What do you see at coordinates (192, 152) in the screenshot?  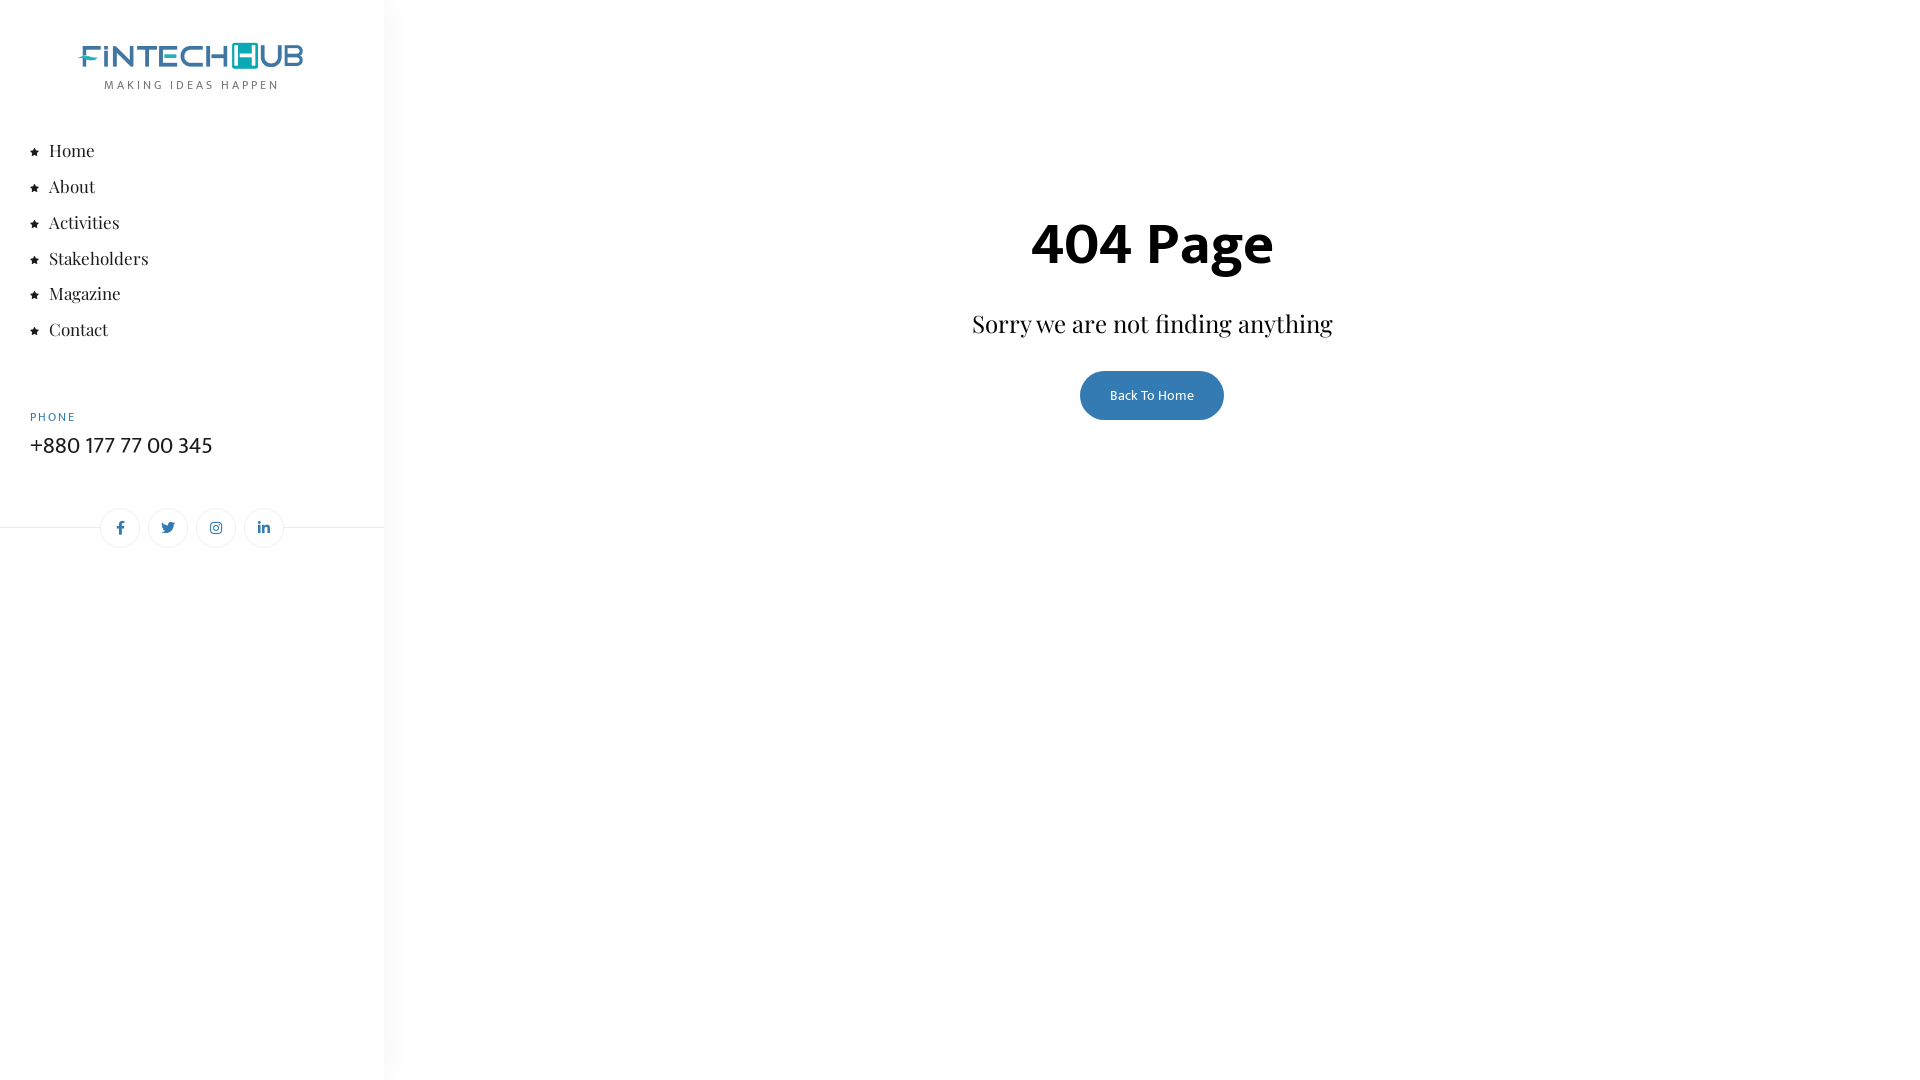 I see `Home` at bounding box center [192, 152].